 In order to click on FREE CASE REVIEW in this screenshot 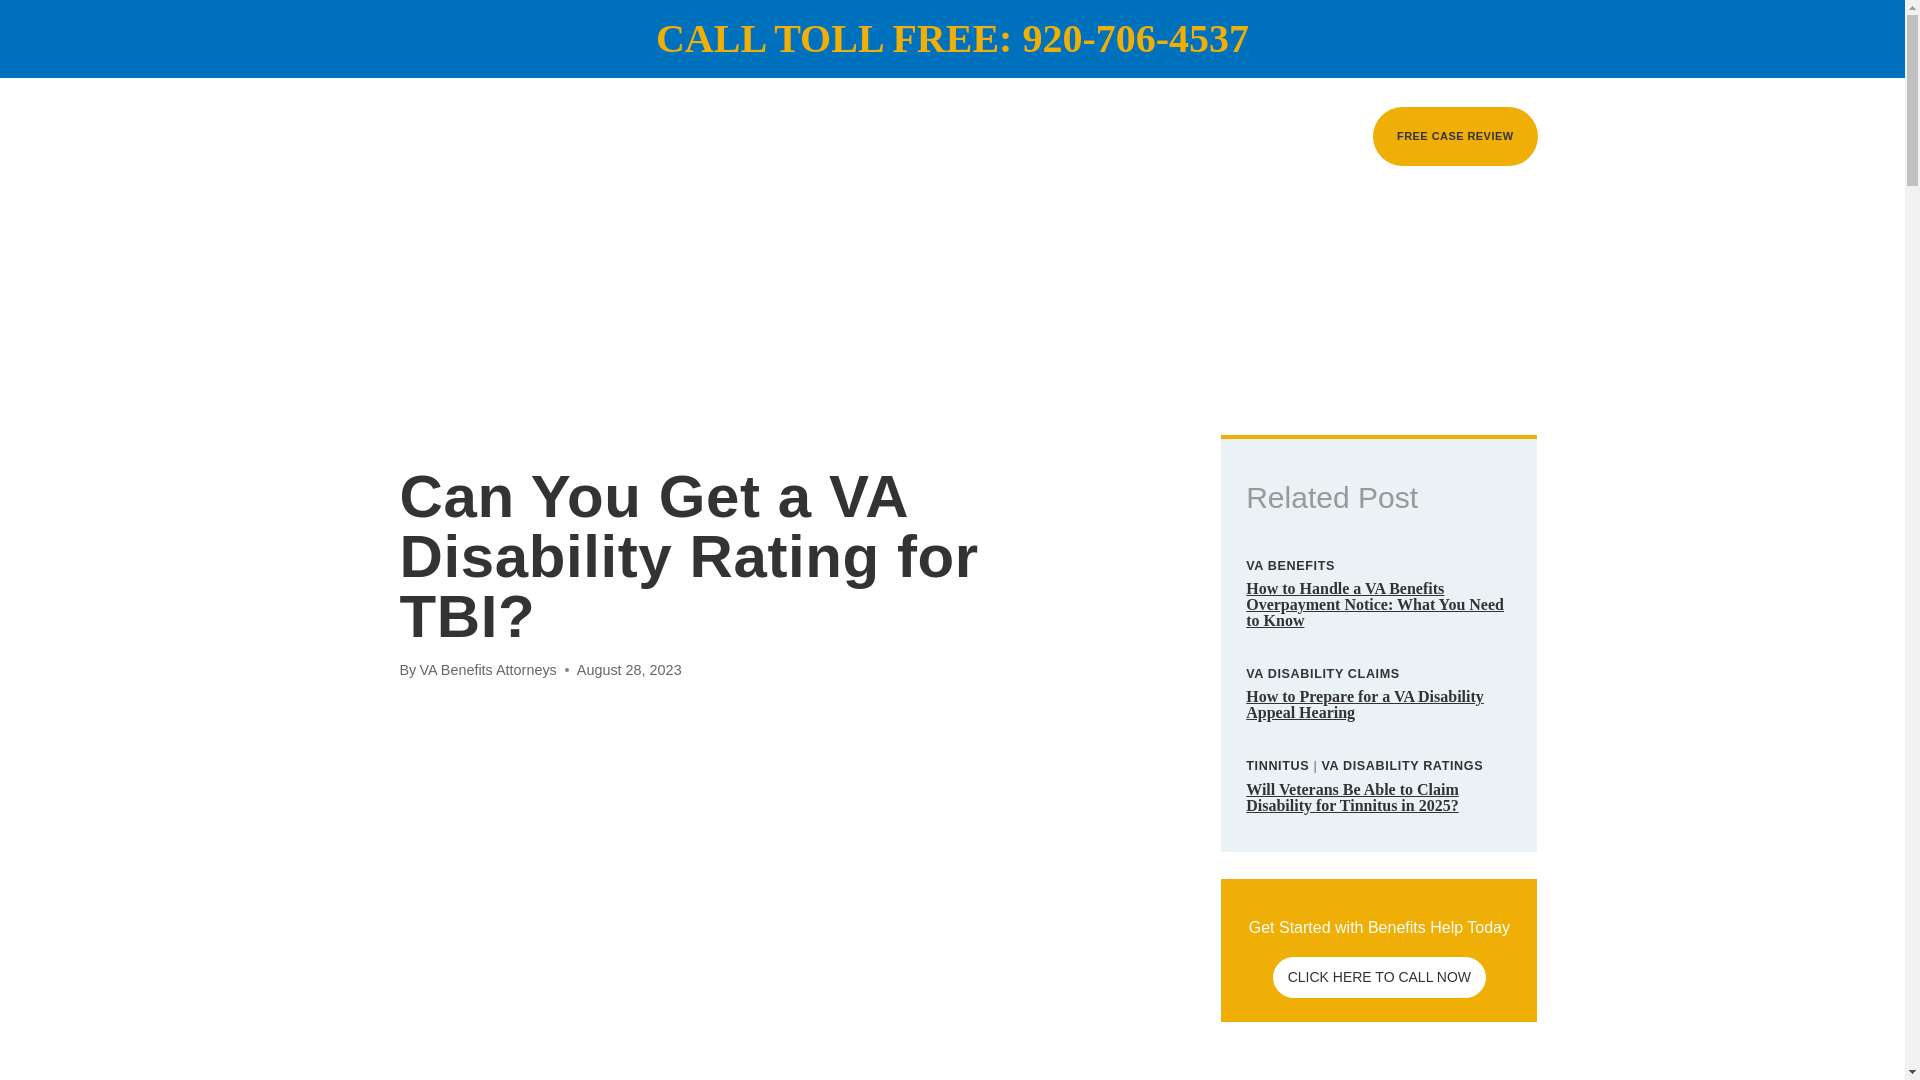, I will do `click(1454, 135)`.